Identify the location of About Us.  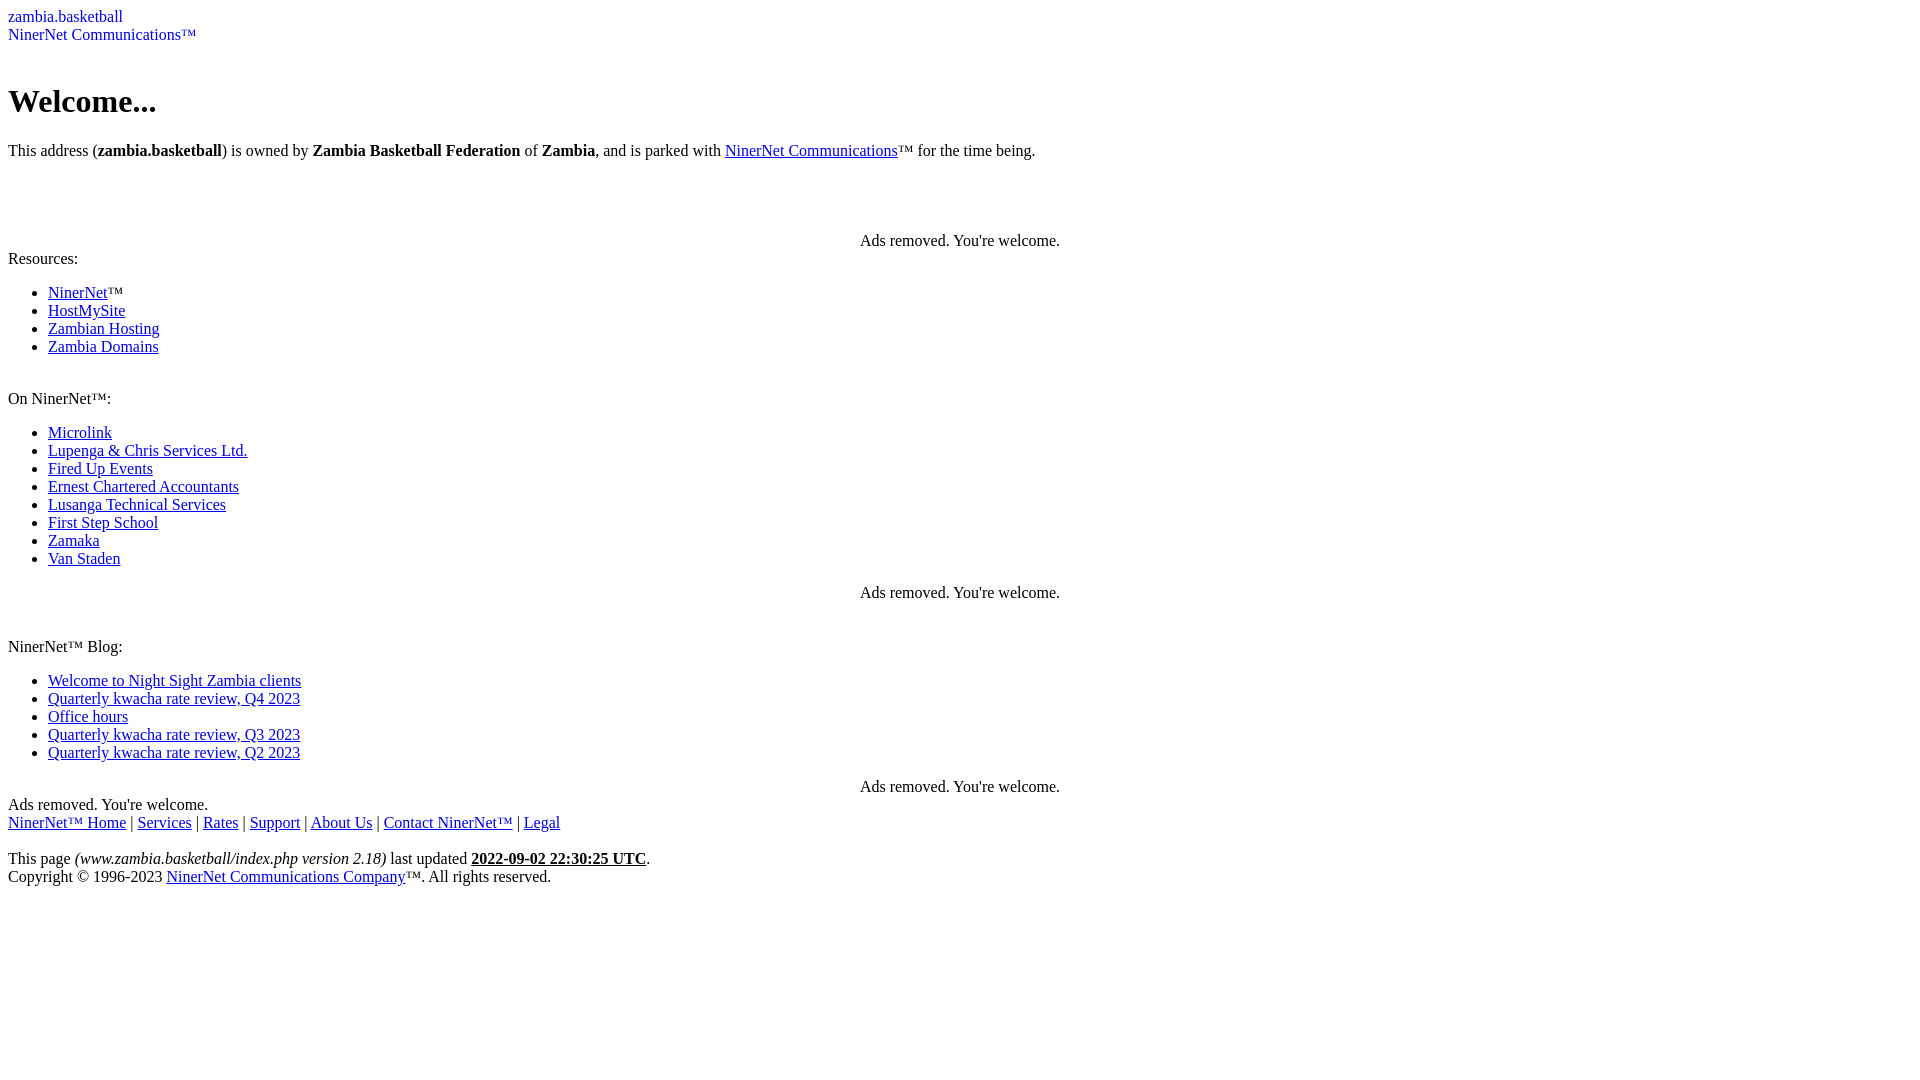
(342, 822).